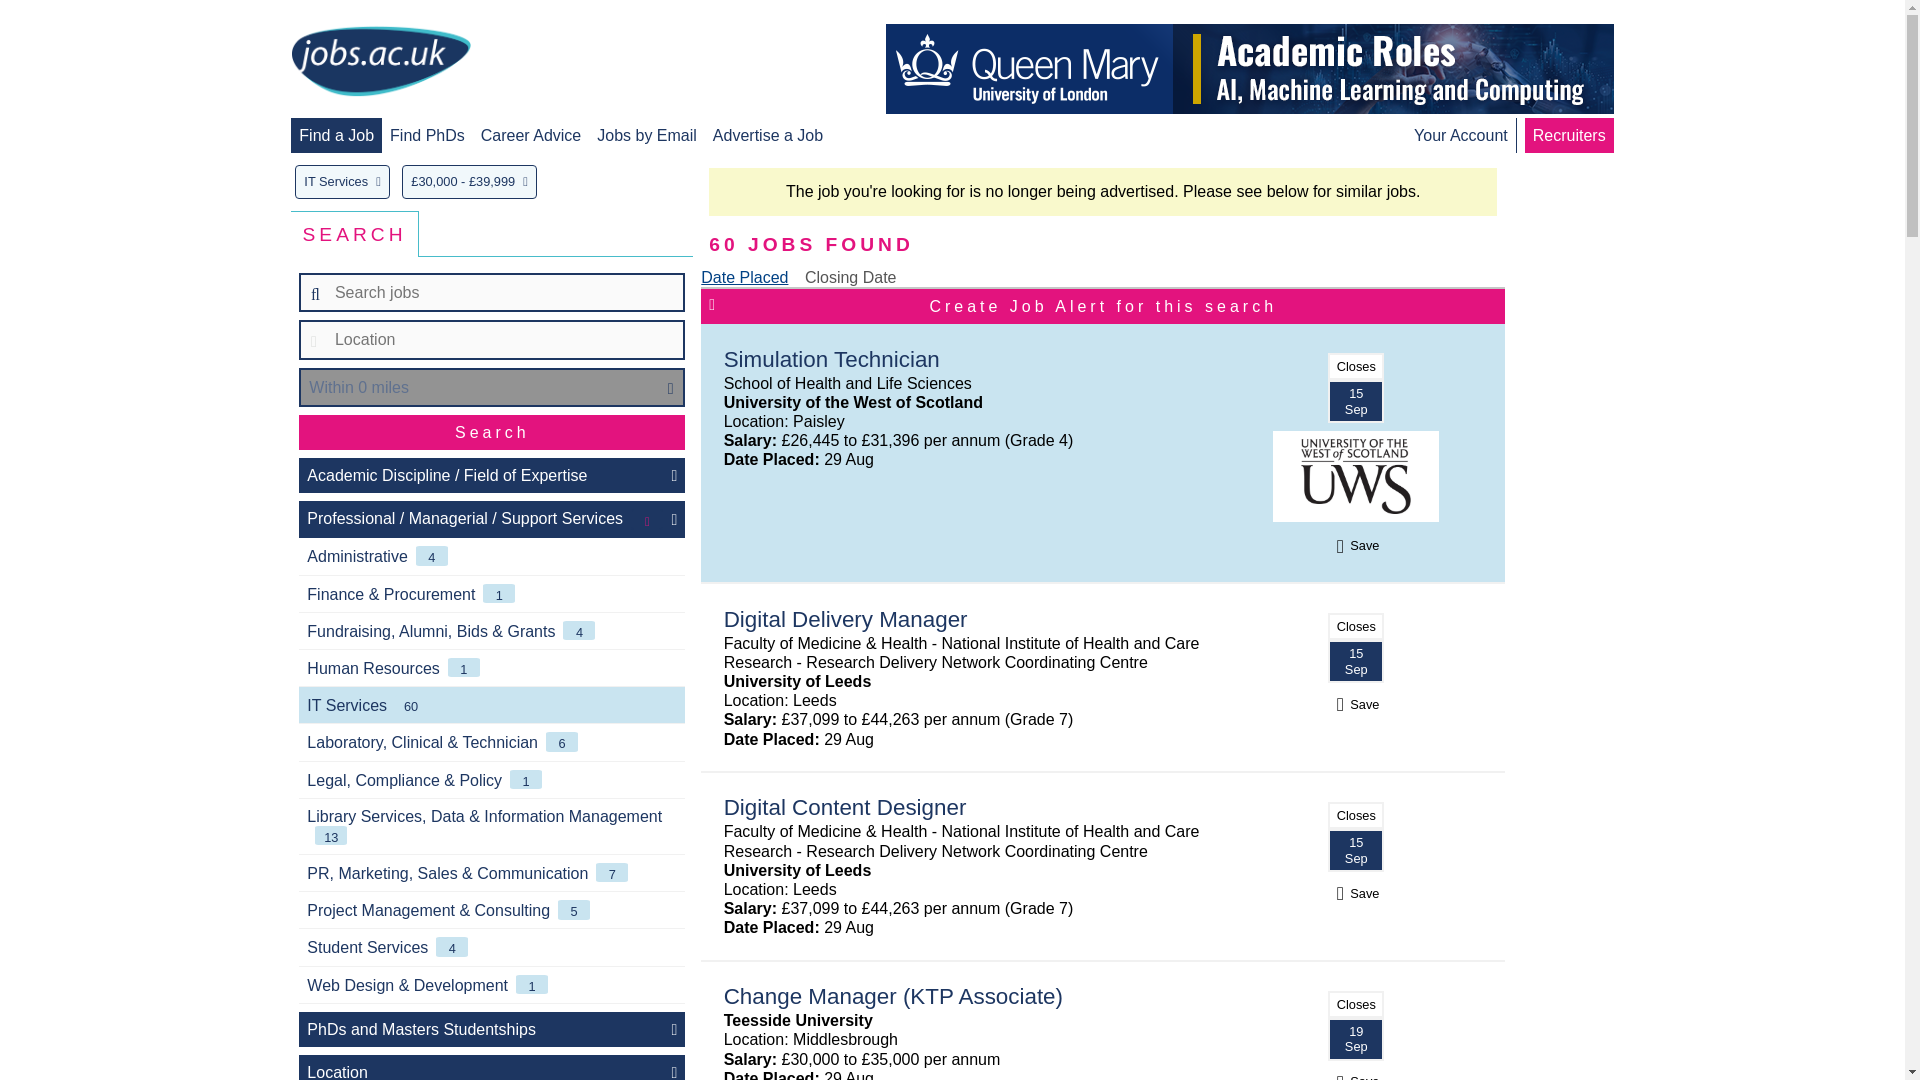 This screenshot has width=1920, height=1080. What do you see at coordinates (426, 135) in the screenshot?
I see `Find PhDs` at bounding box center [426, 135].